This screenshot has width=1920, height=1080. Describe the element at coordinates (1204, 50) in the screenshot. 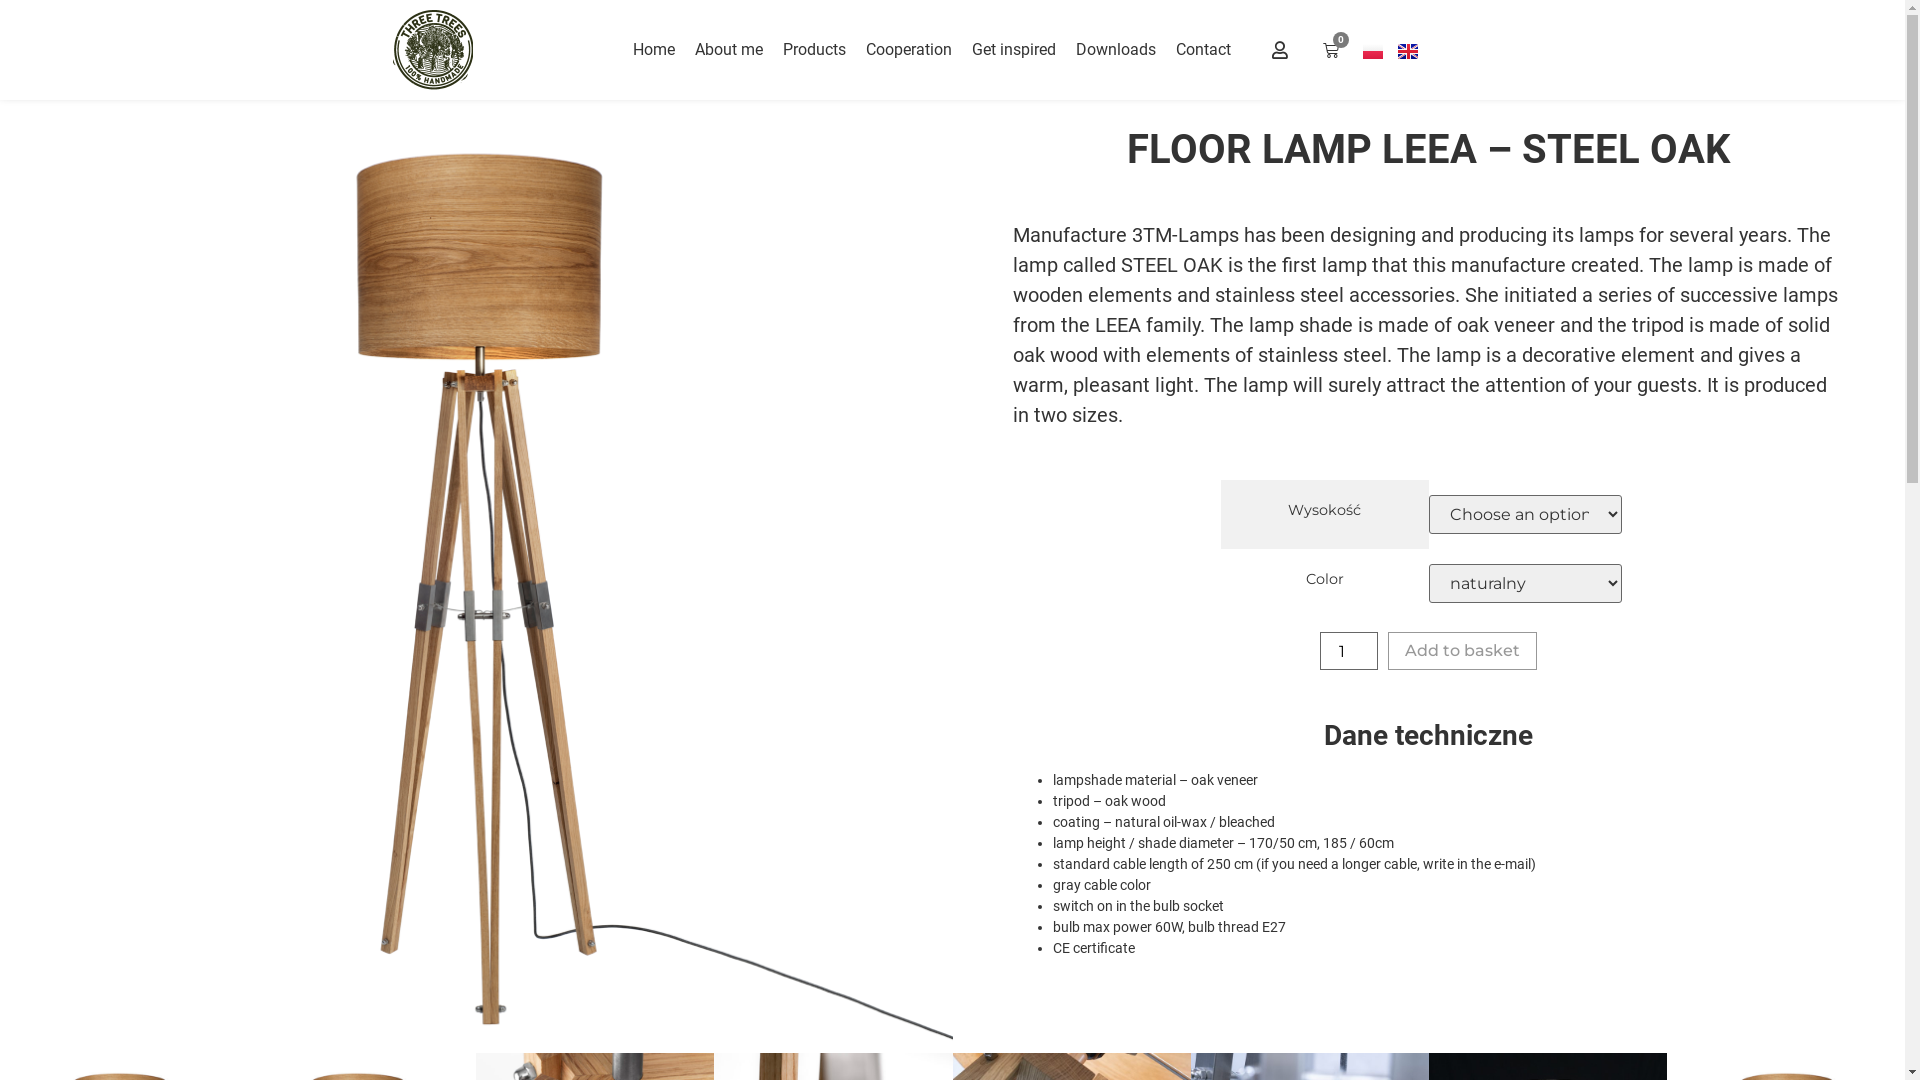

I see `Contact` at that location.